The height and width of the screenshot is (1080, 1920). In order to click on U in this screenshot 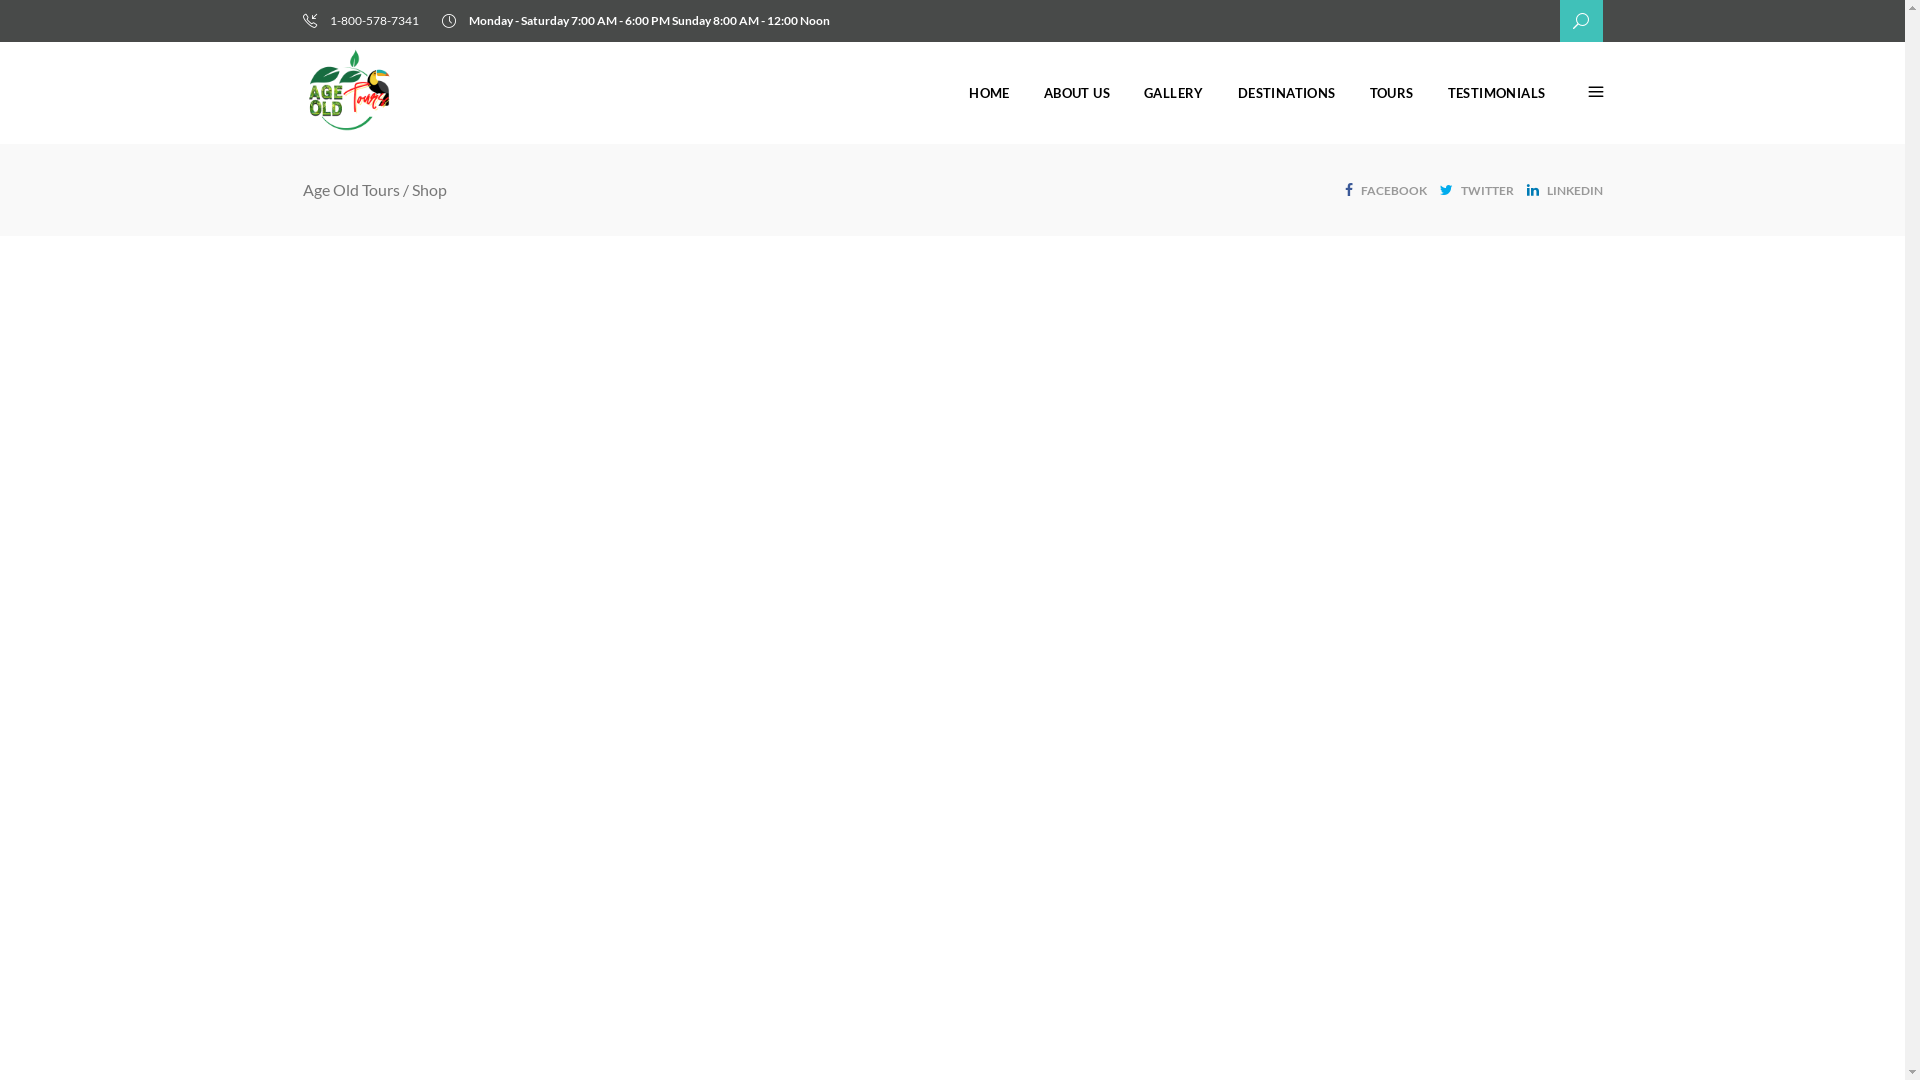, I will do `click(1330, 532)`.